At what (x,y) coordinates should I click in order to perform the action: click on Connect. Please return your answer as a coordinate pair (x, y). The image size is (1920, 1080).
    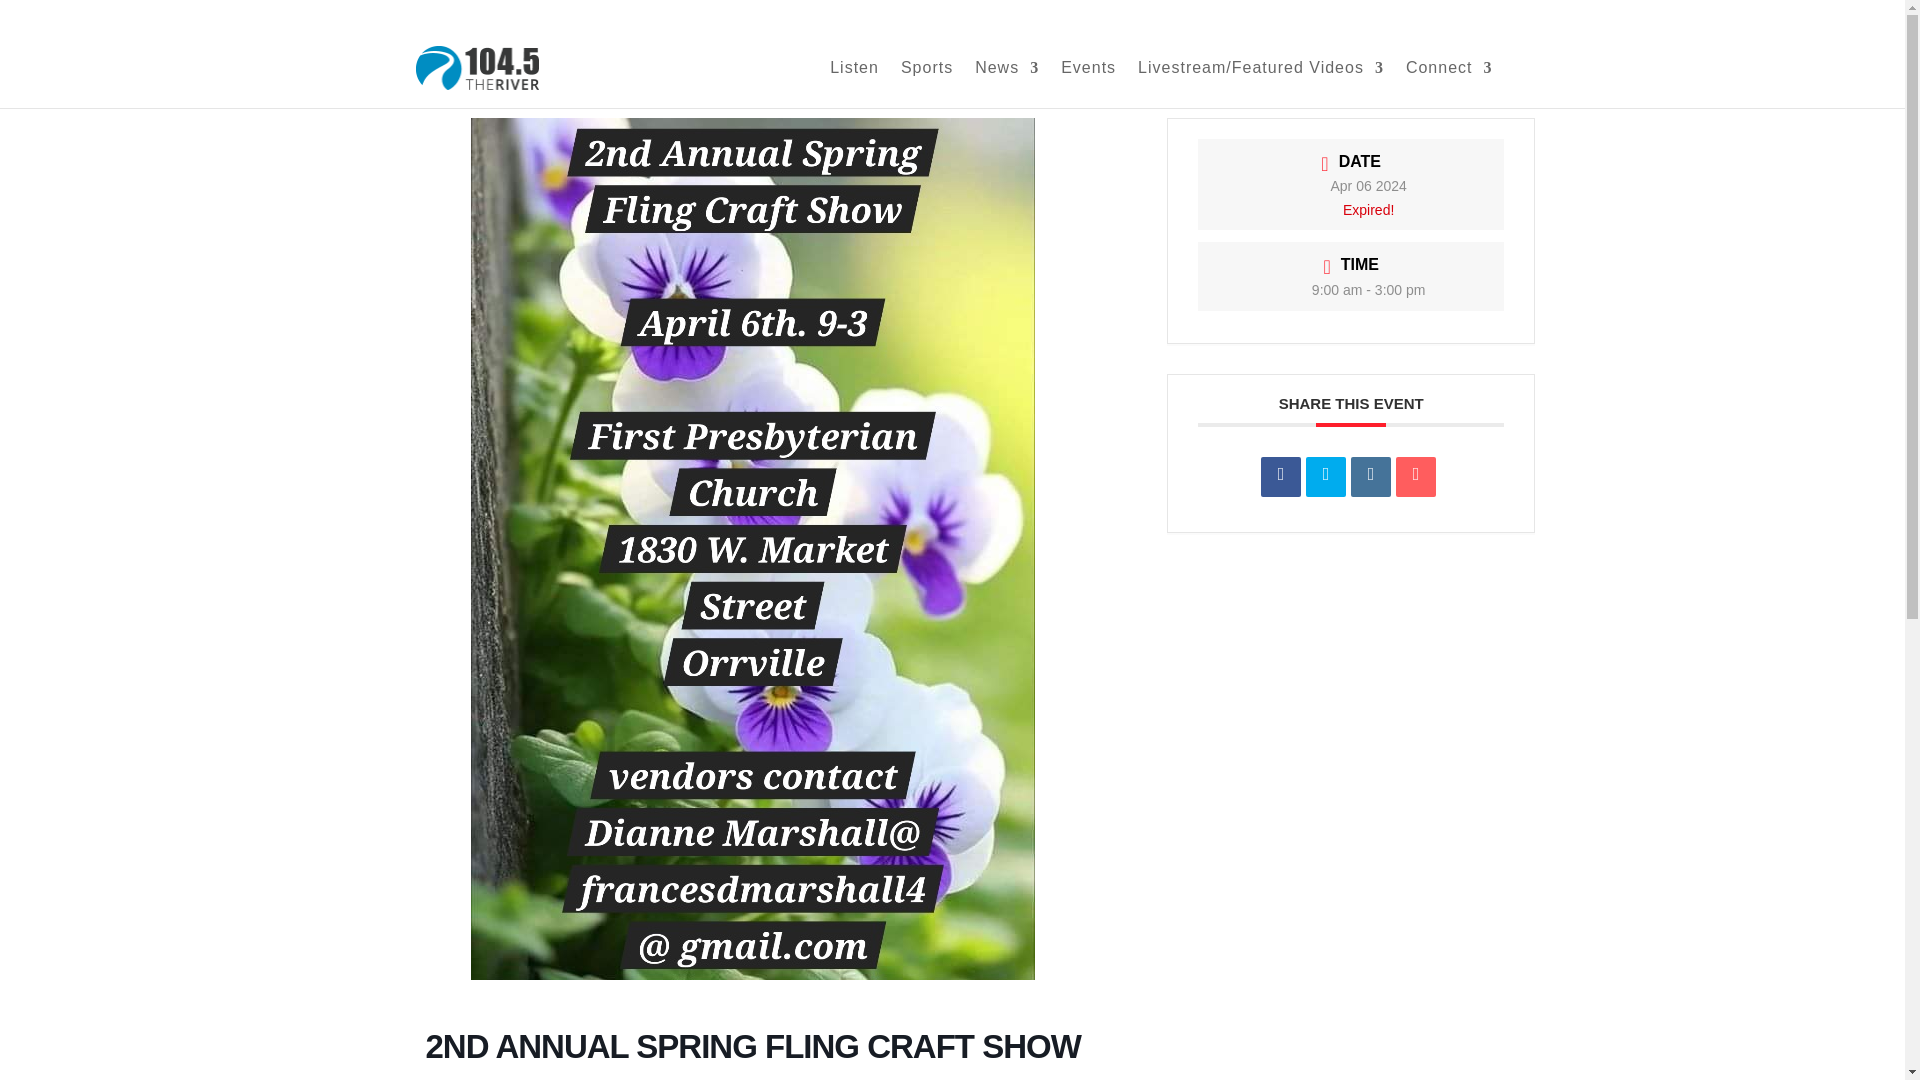
    Looking at the image, I should click on (1449, 84).